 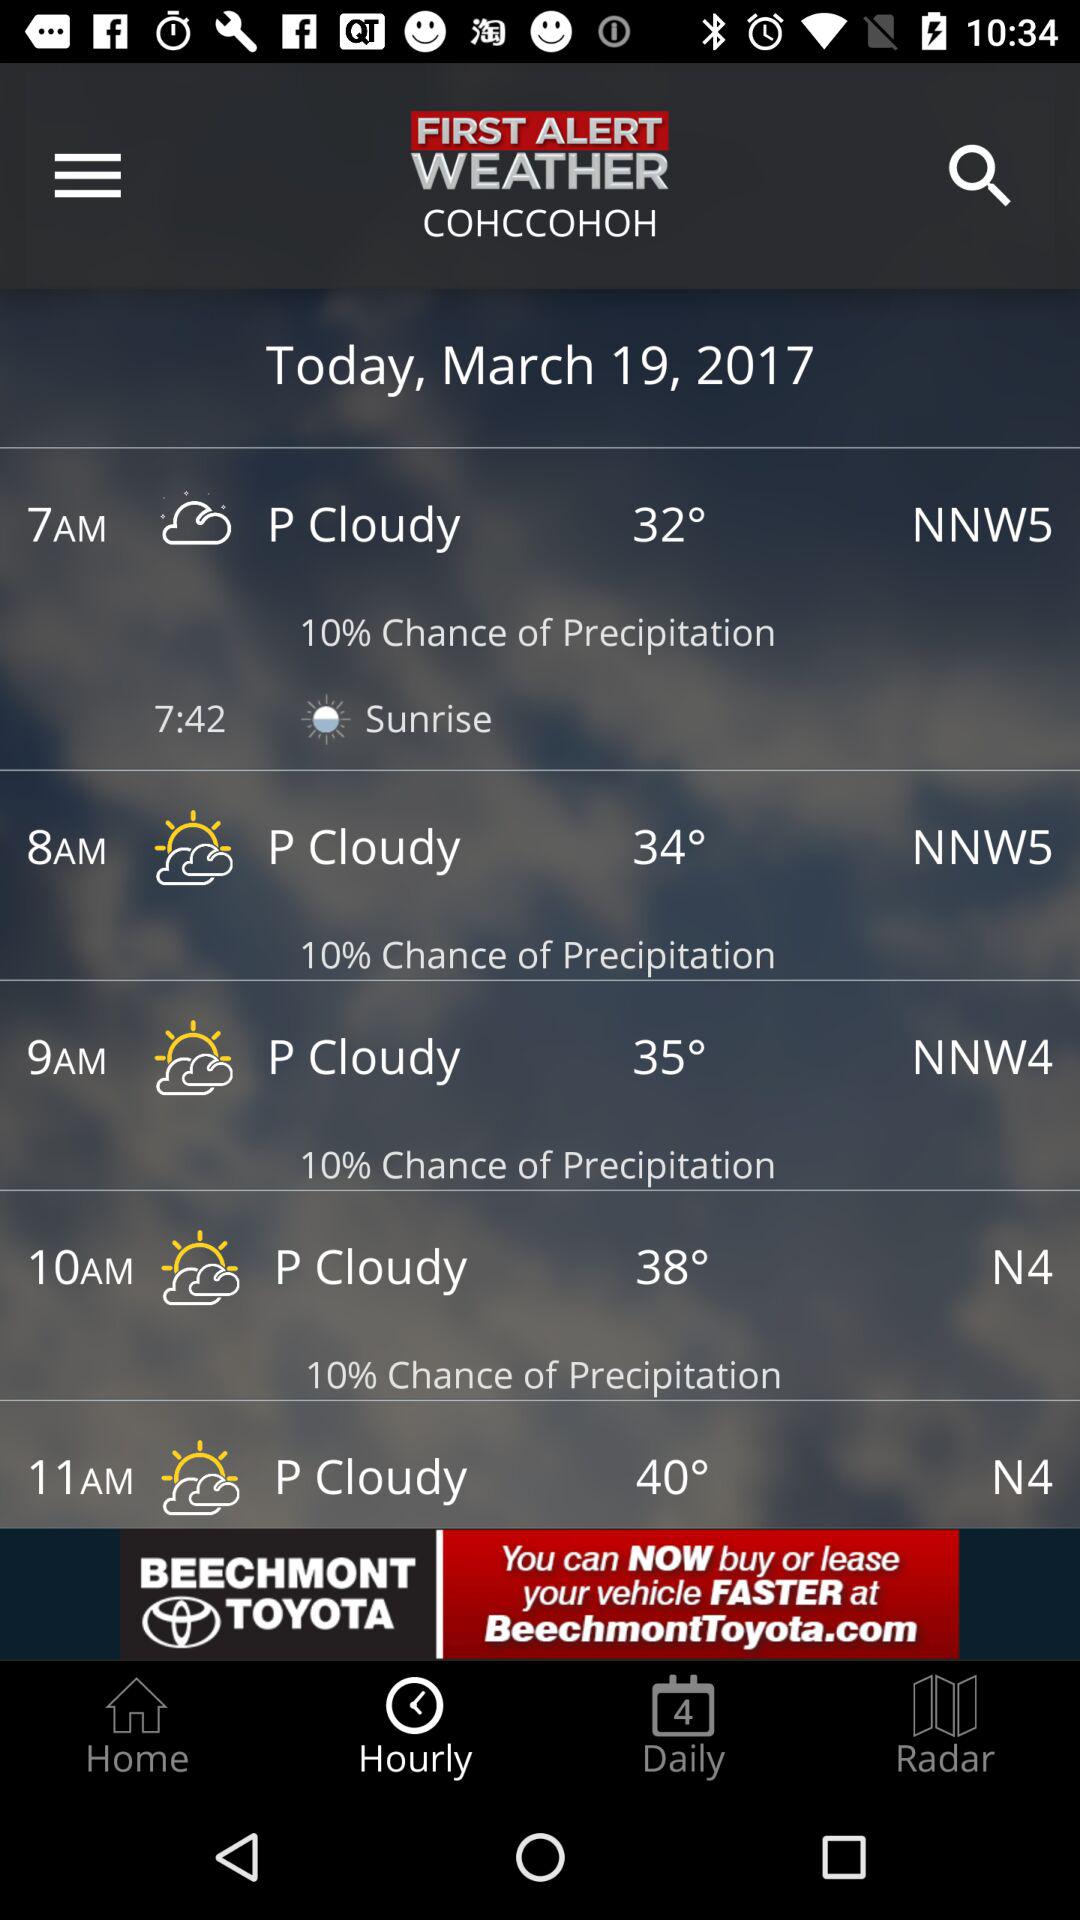 I want to click on go to advertisement, so click(x=540, y=1594).